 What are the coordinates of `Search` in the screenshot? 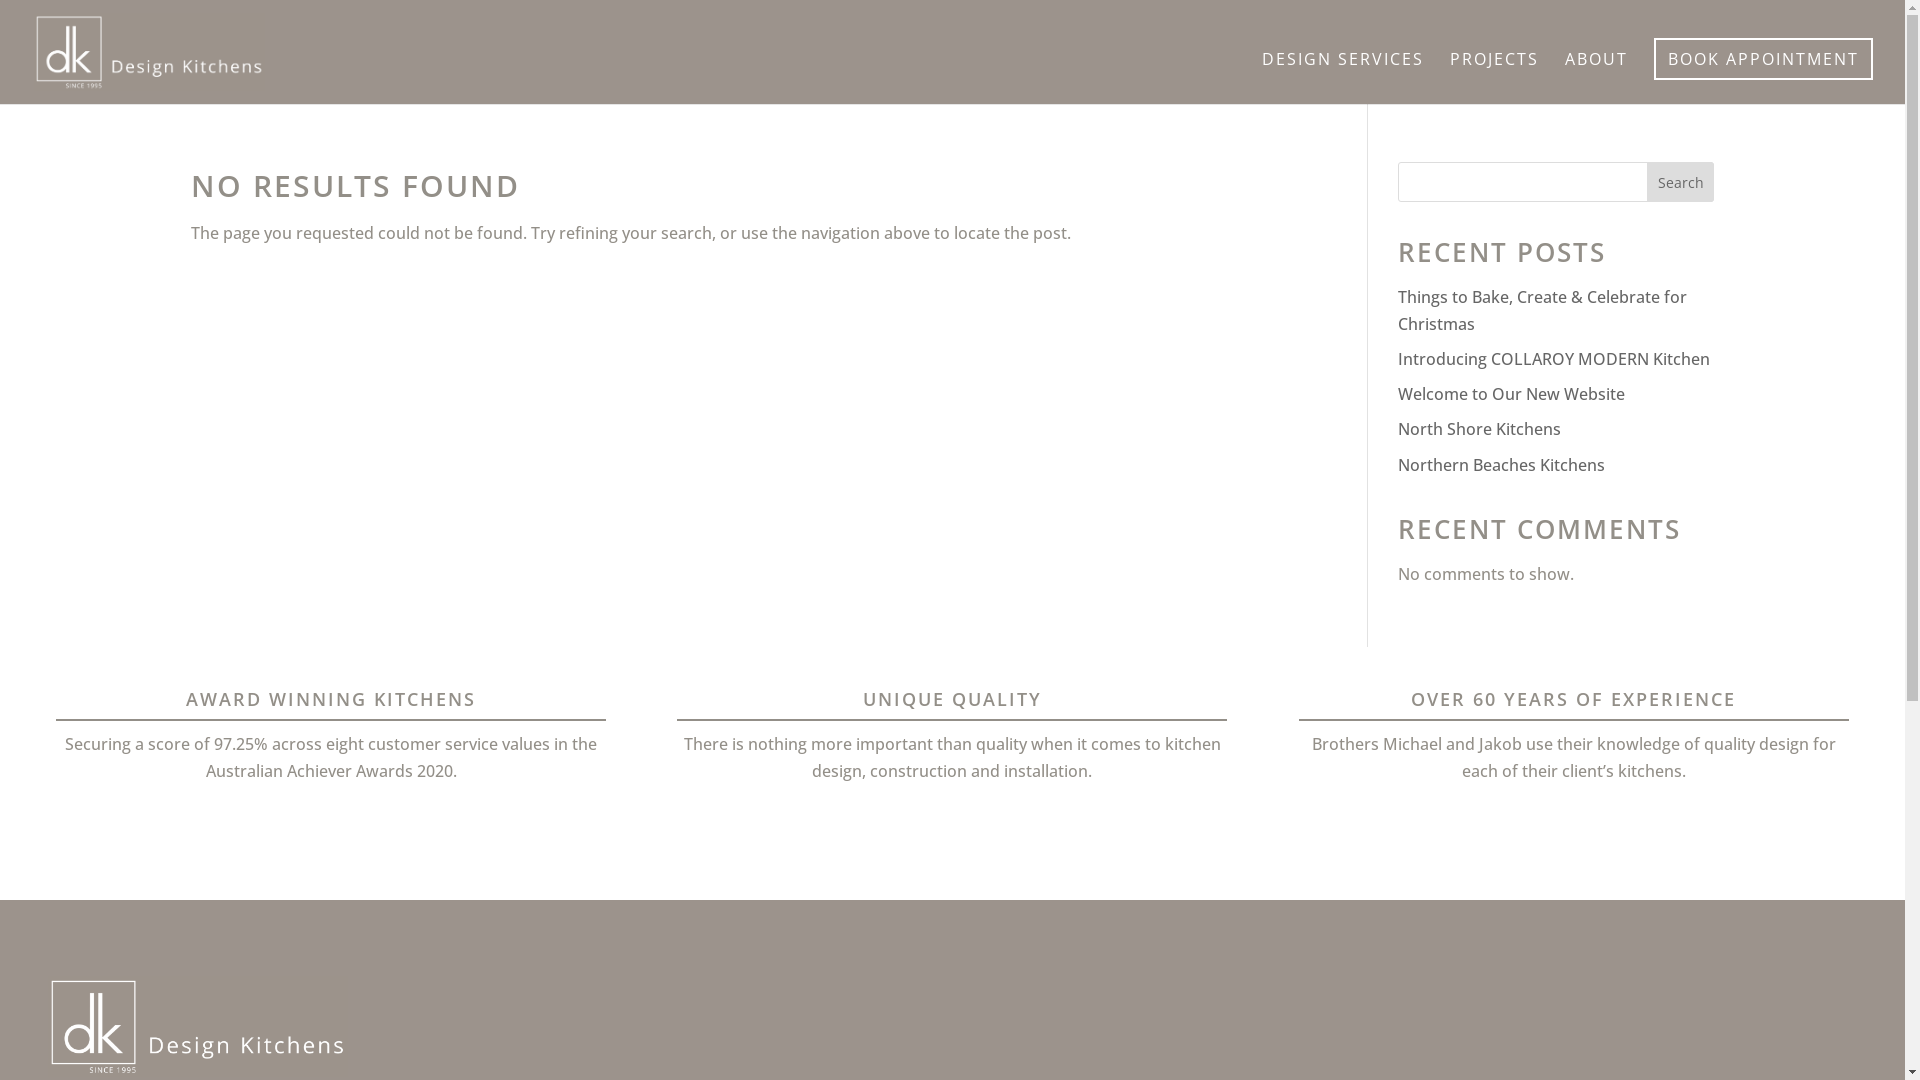 It's located at (1681, 182).